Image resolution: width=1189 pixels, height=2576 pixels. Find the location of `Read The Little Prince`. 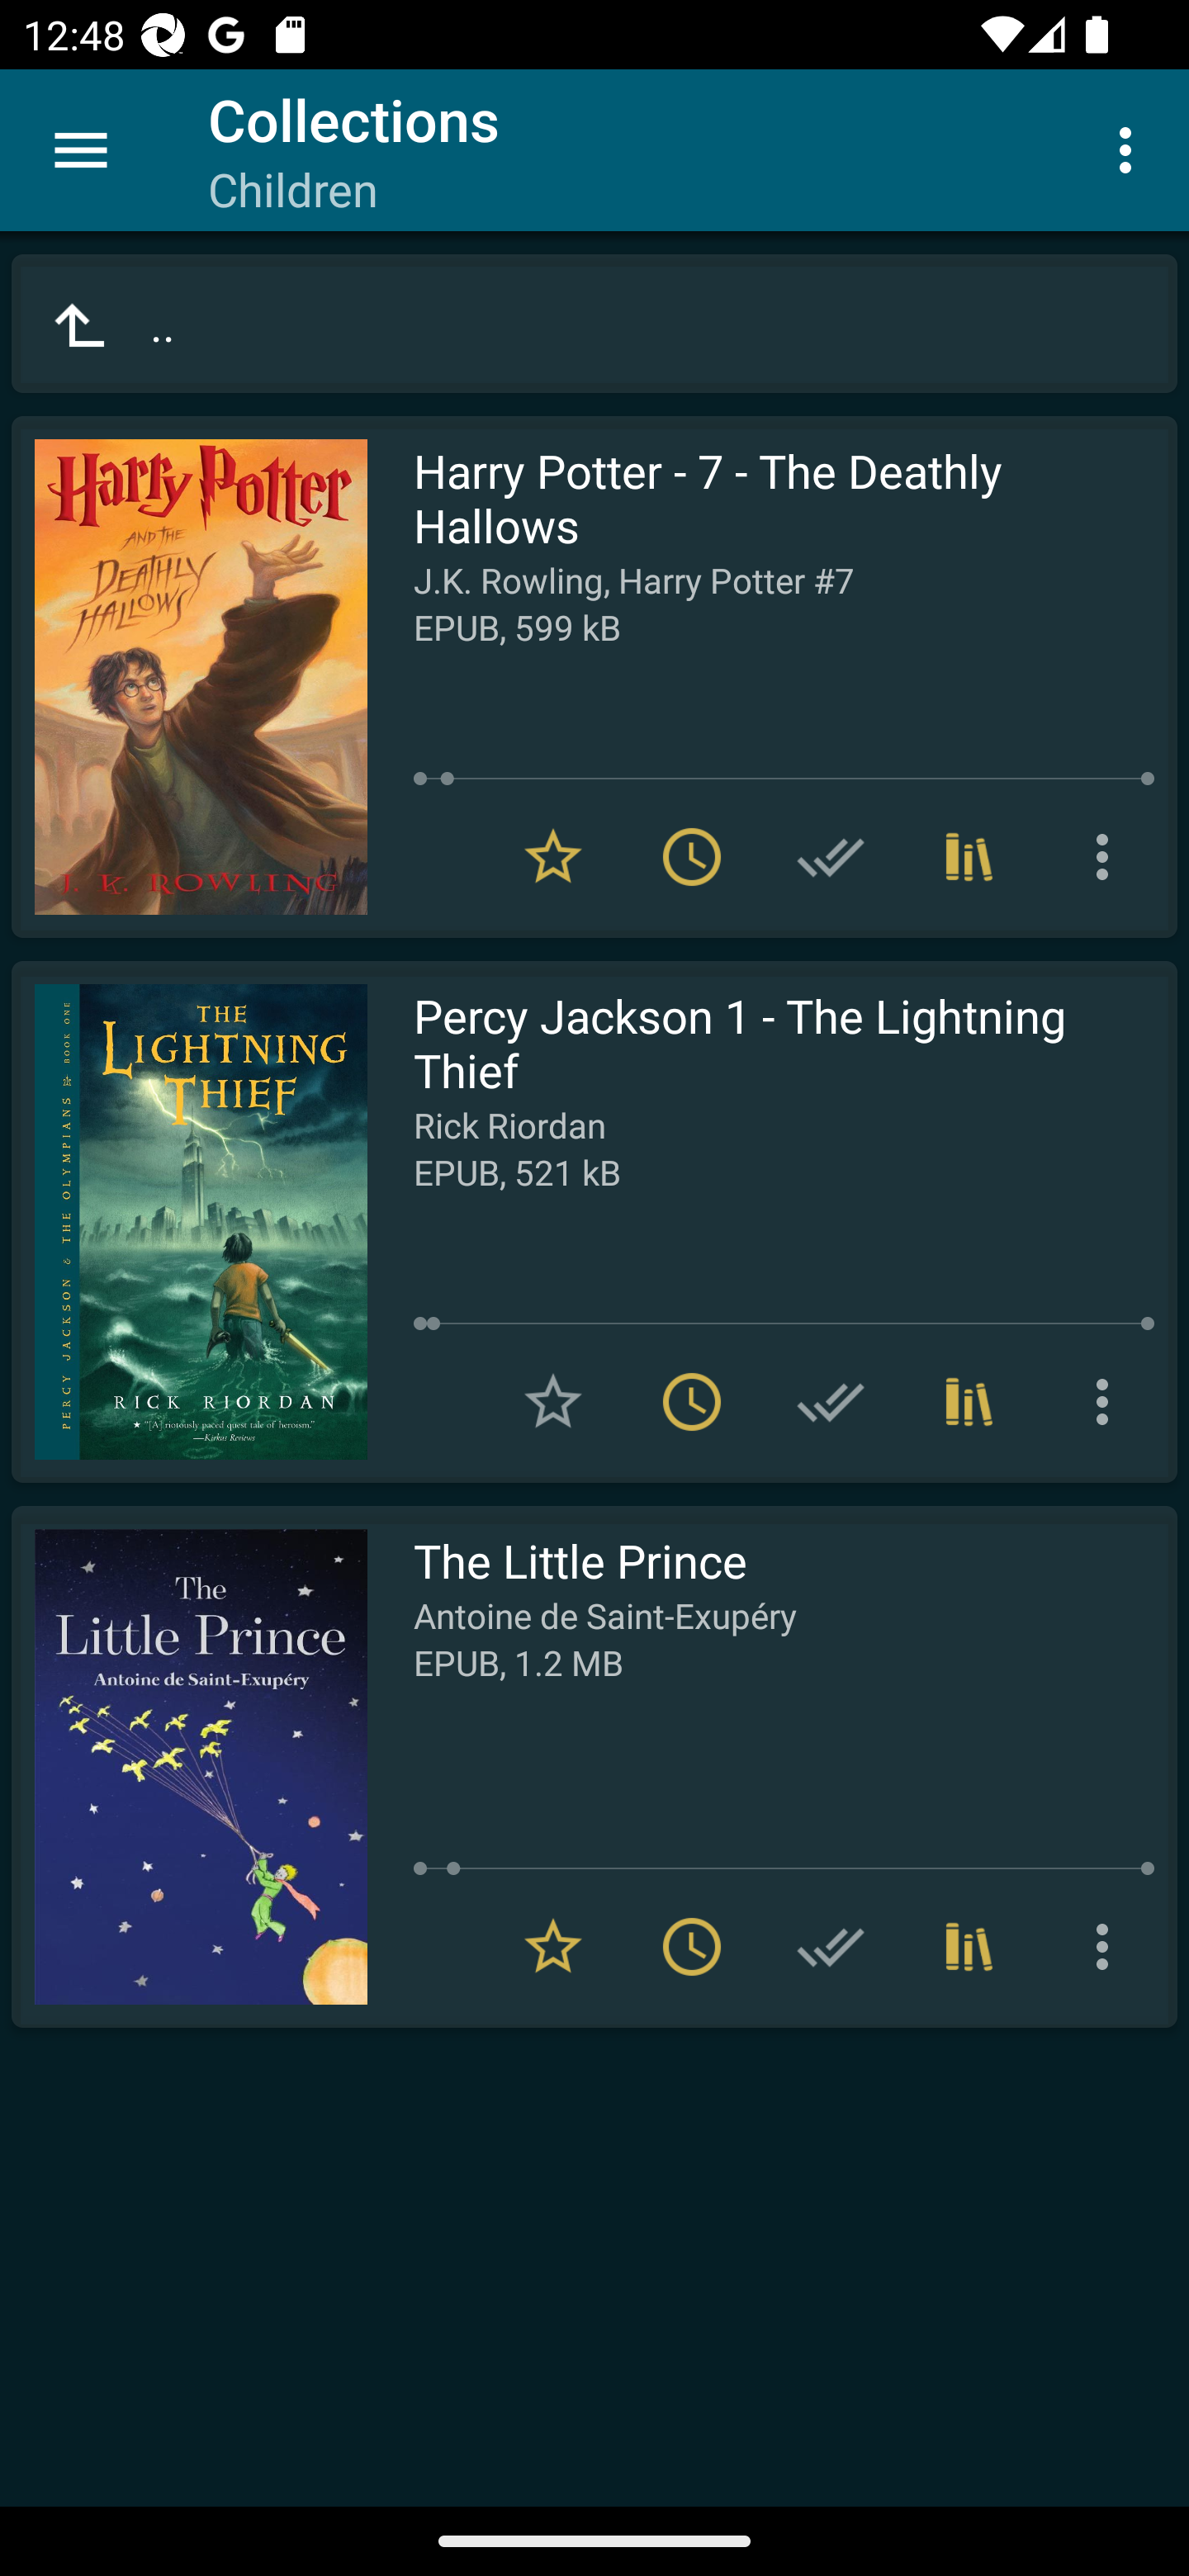

Read The Little Prince is located at coordinates (189, 1767).